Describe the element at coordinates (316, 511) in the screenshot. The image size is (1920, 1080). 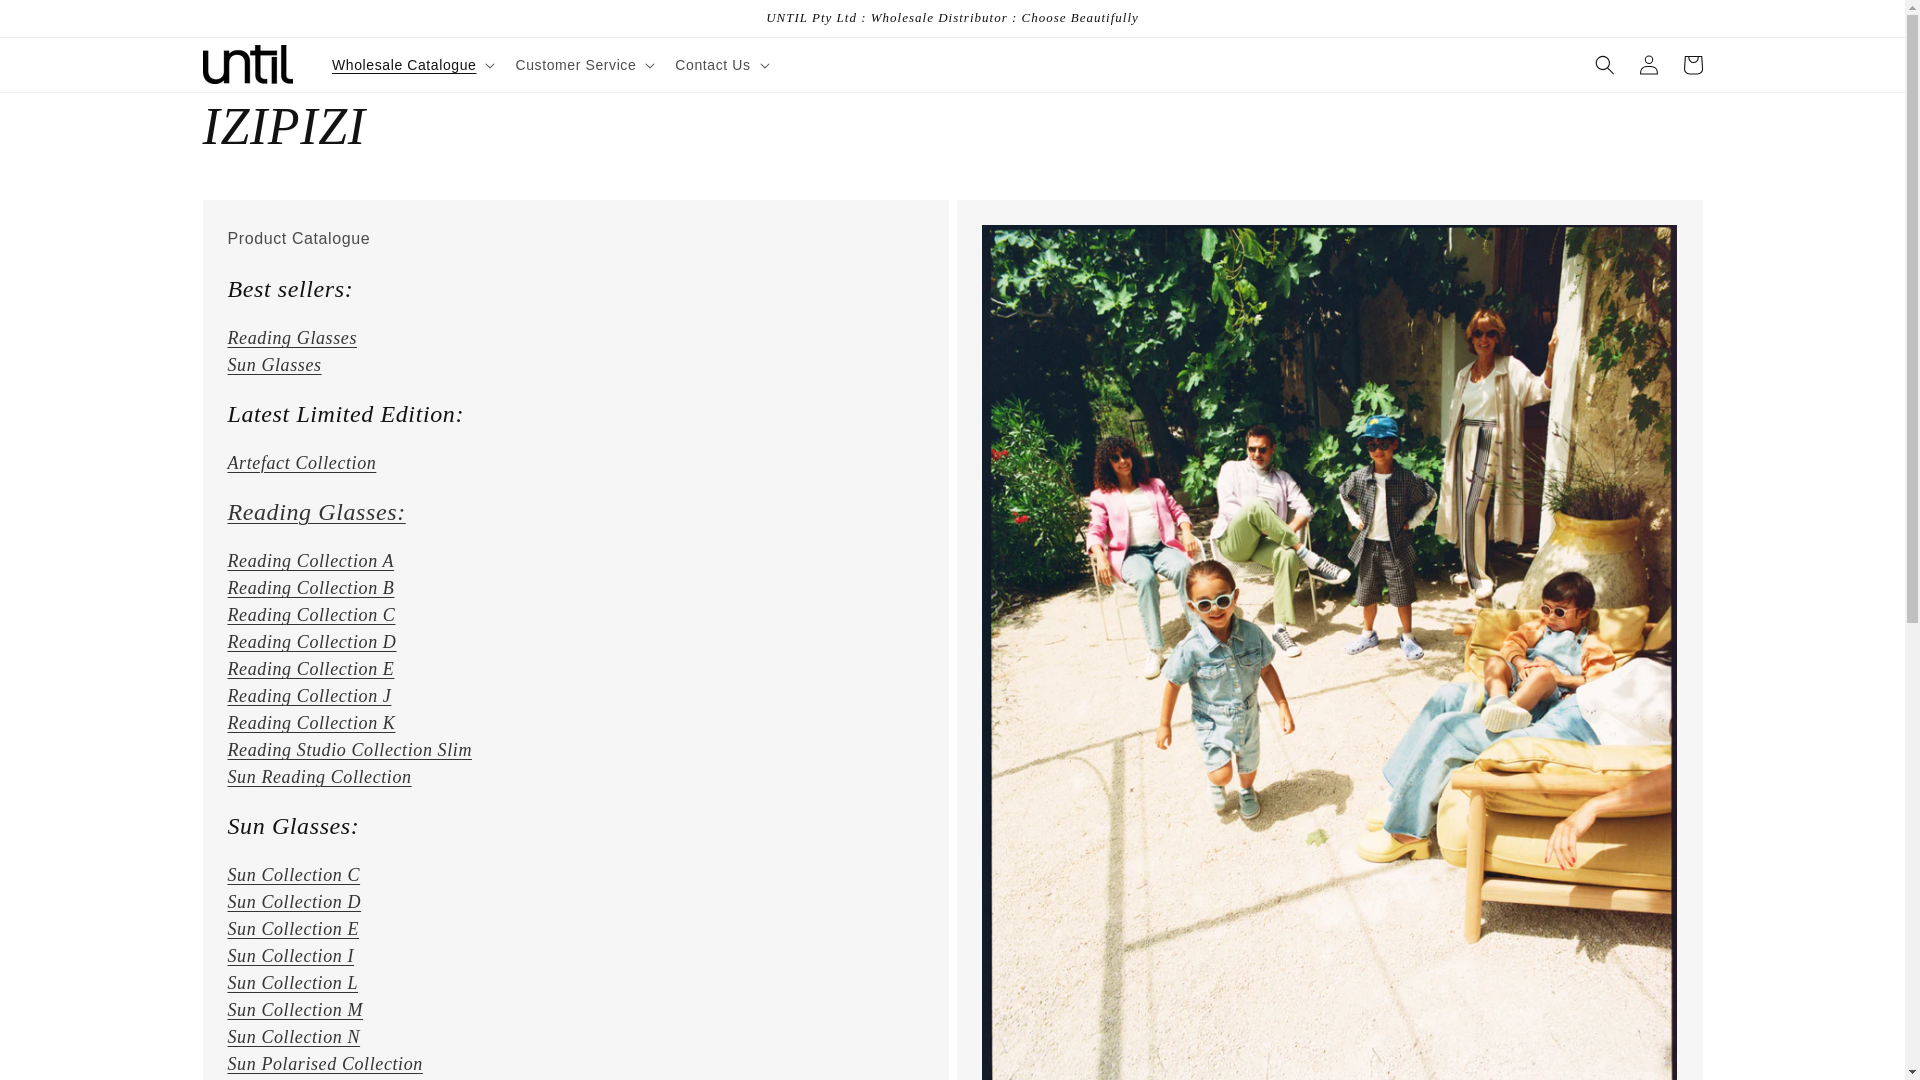
I see `IZIPIZI Artefact Collection` at that location.